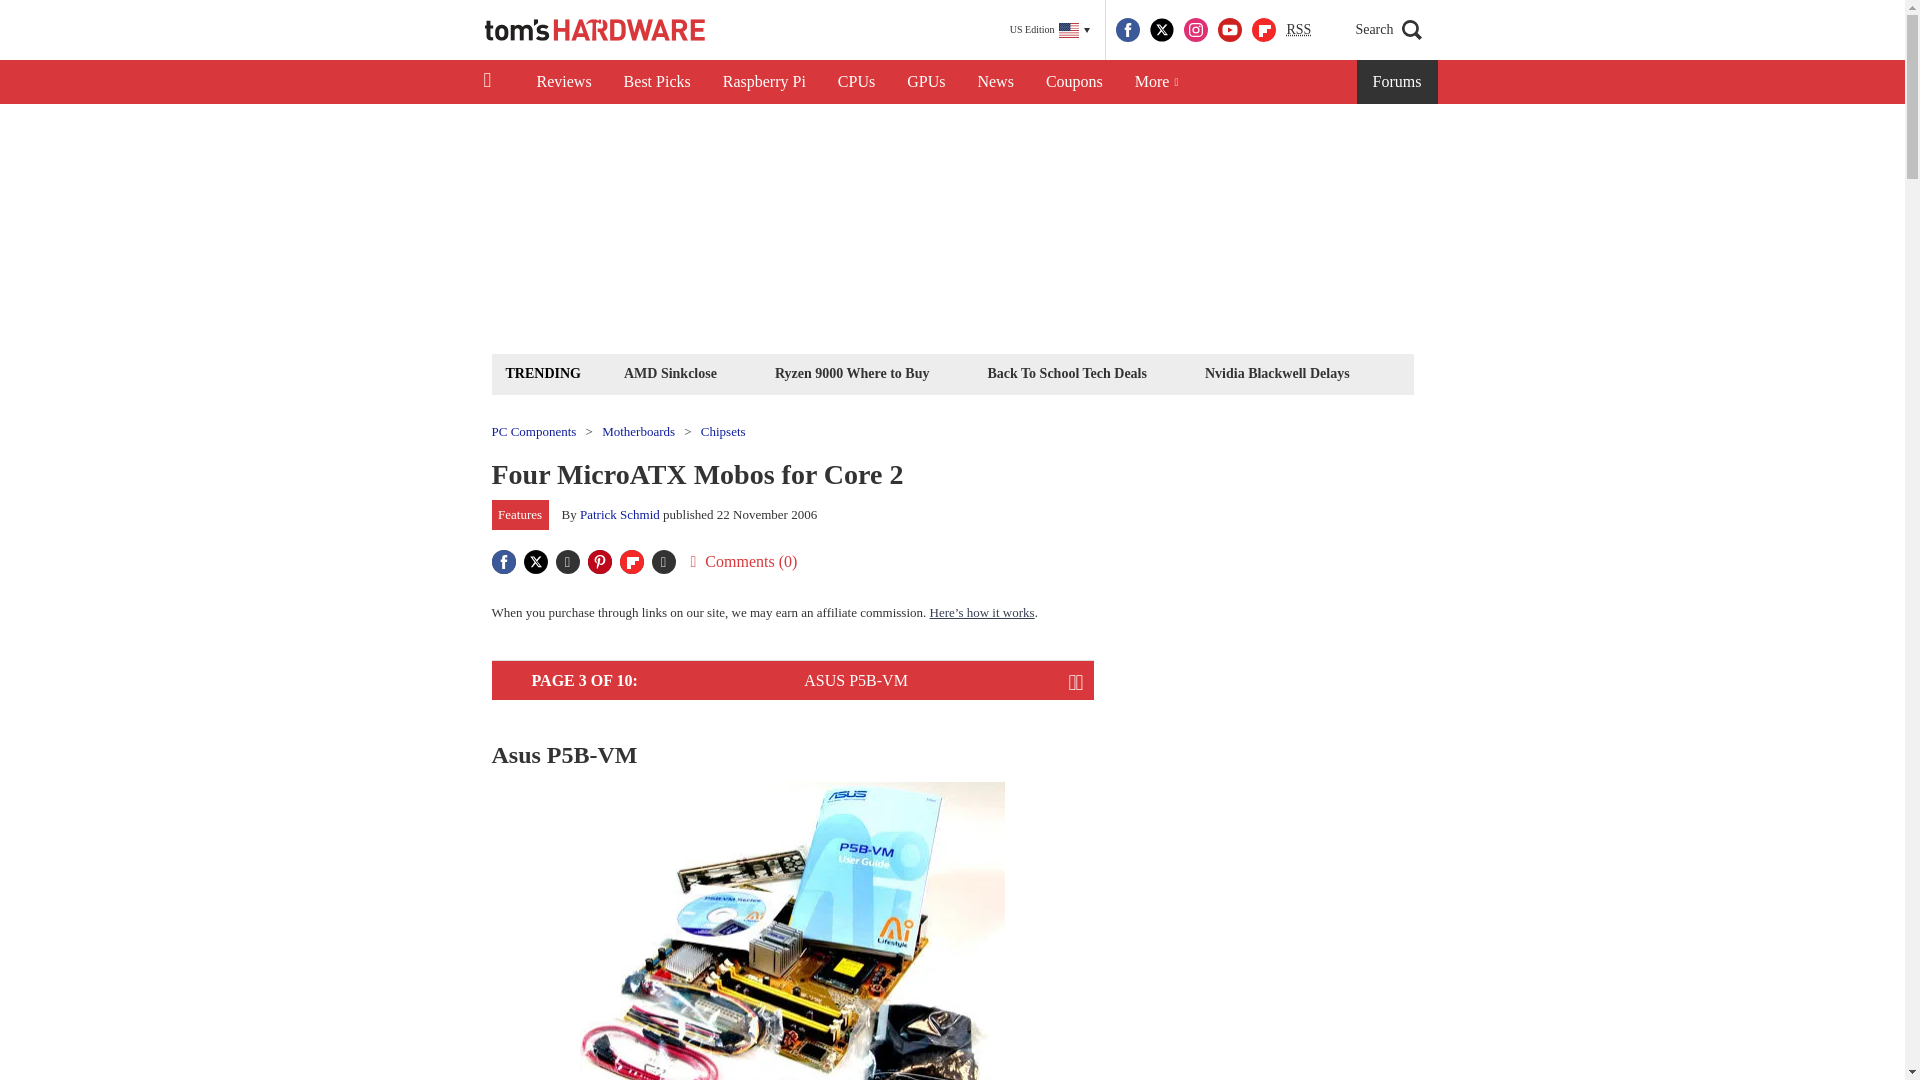 The height and width of the screenshot is (1080, 1920). Describe the element at coordinates (856, 82) in the screenshot. I see `CPUs` at that location.